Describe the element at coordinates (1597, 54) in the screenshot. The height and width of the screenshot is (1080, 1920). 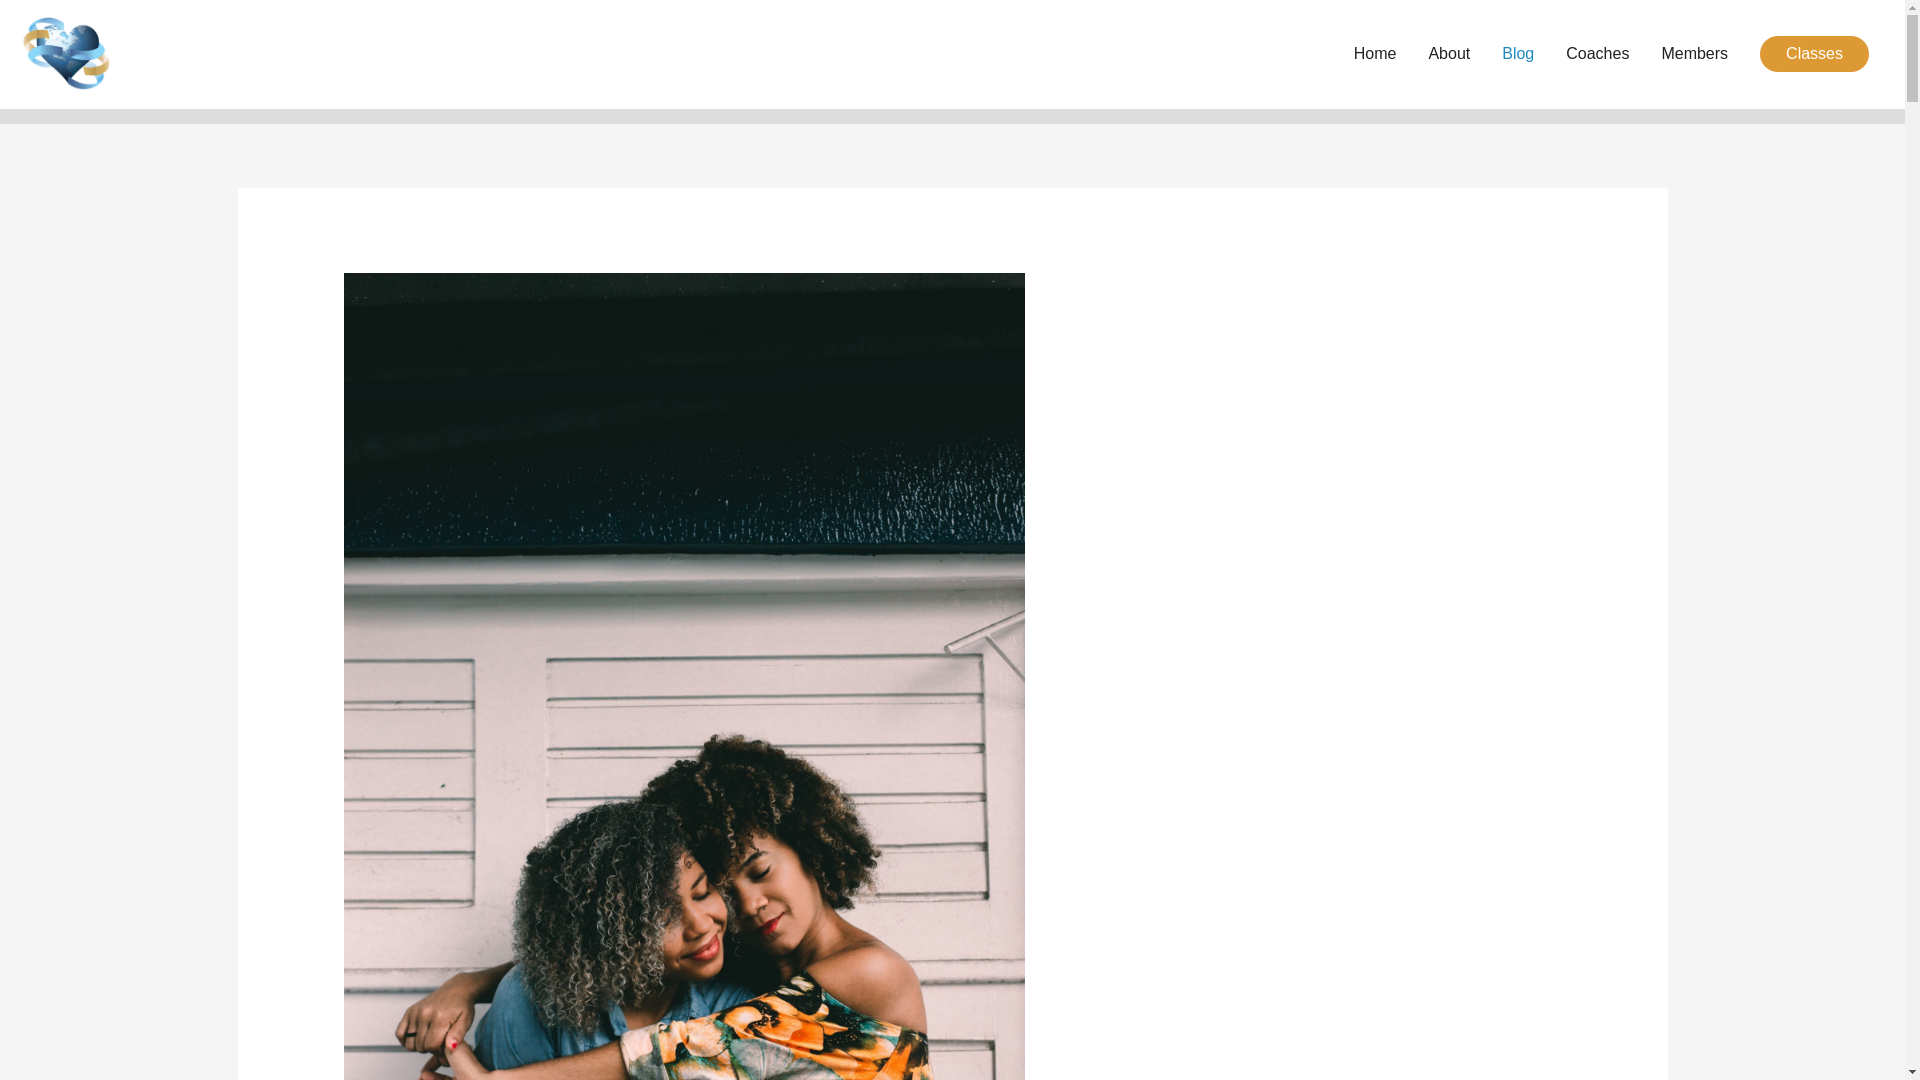
I see `Coaches` at that location.